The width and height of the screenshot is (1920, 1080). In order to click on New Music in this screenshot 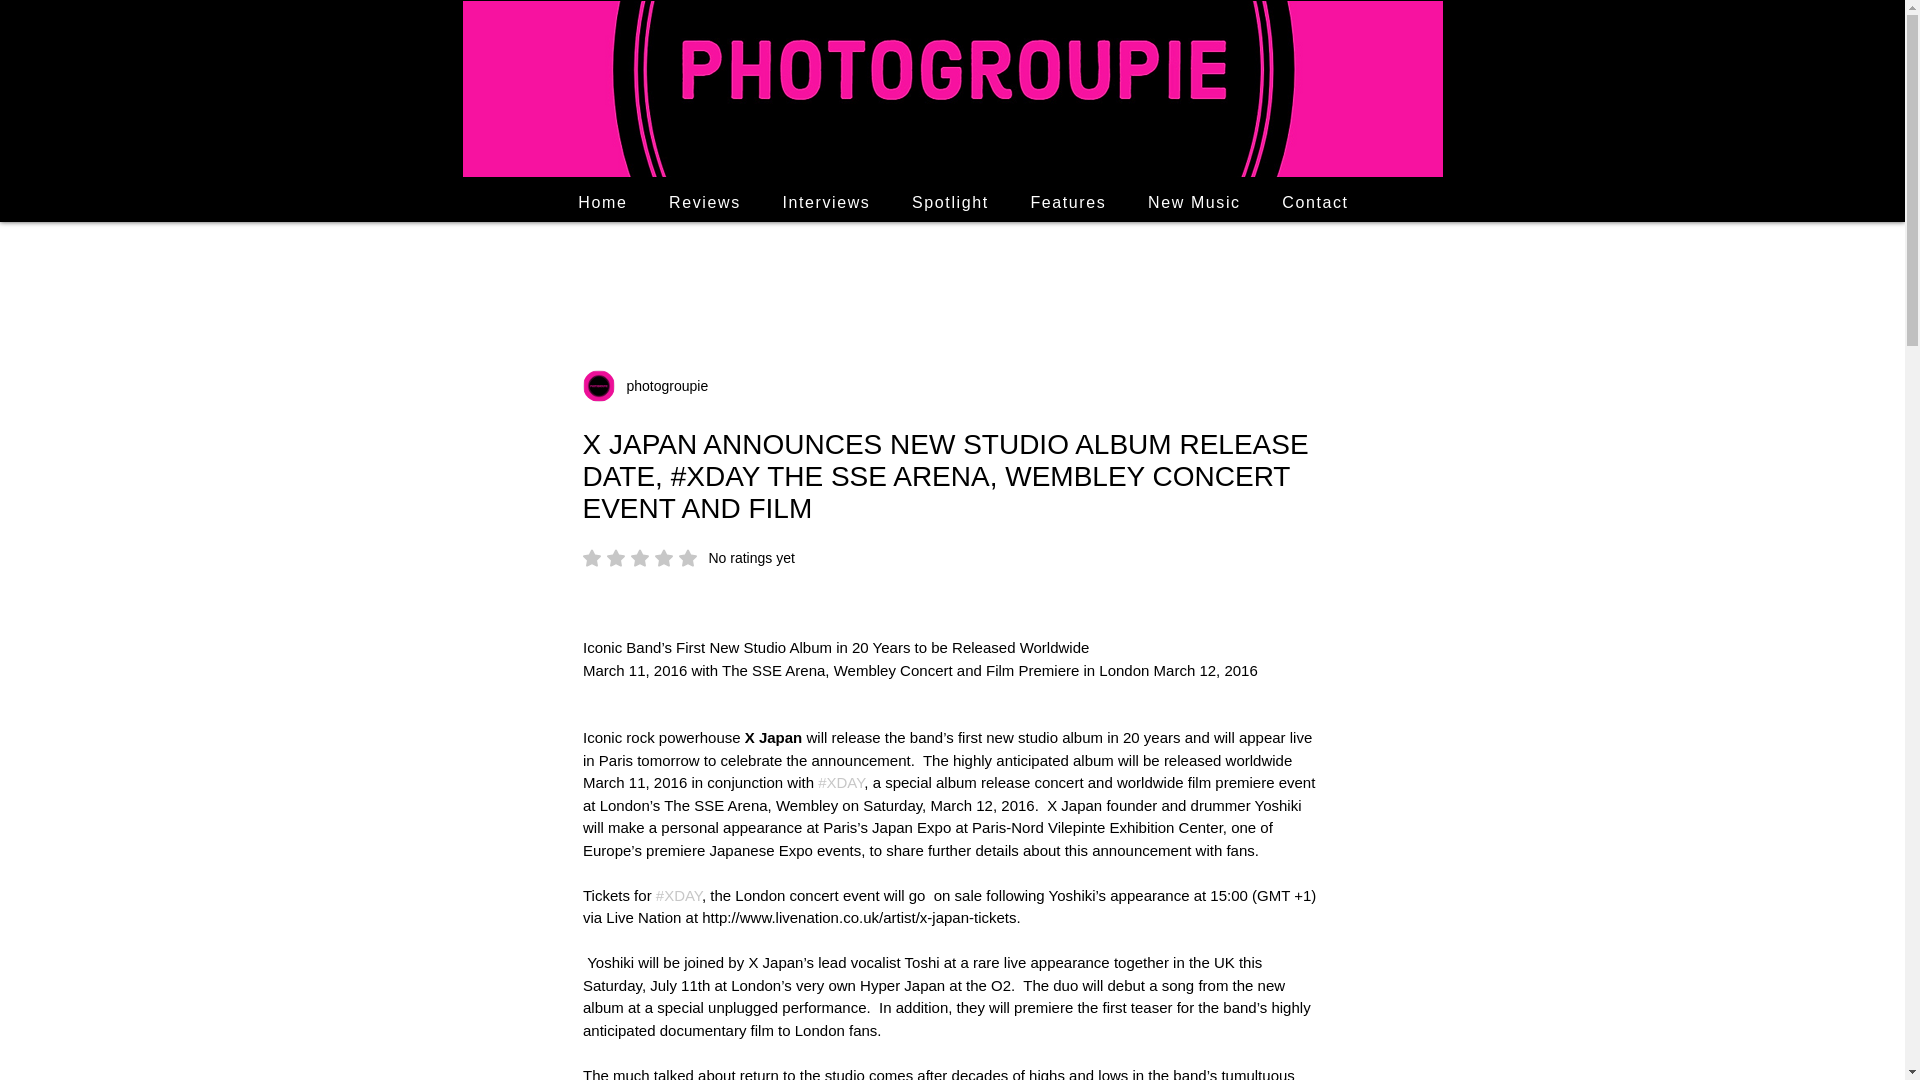, I will do `click(1194, 202)`.